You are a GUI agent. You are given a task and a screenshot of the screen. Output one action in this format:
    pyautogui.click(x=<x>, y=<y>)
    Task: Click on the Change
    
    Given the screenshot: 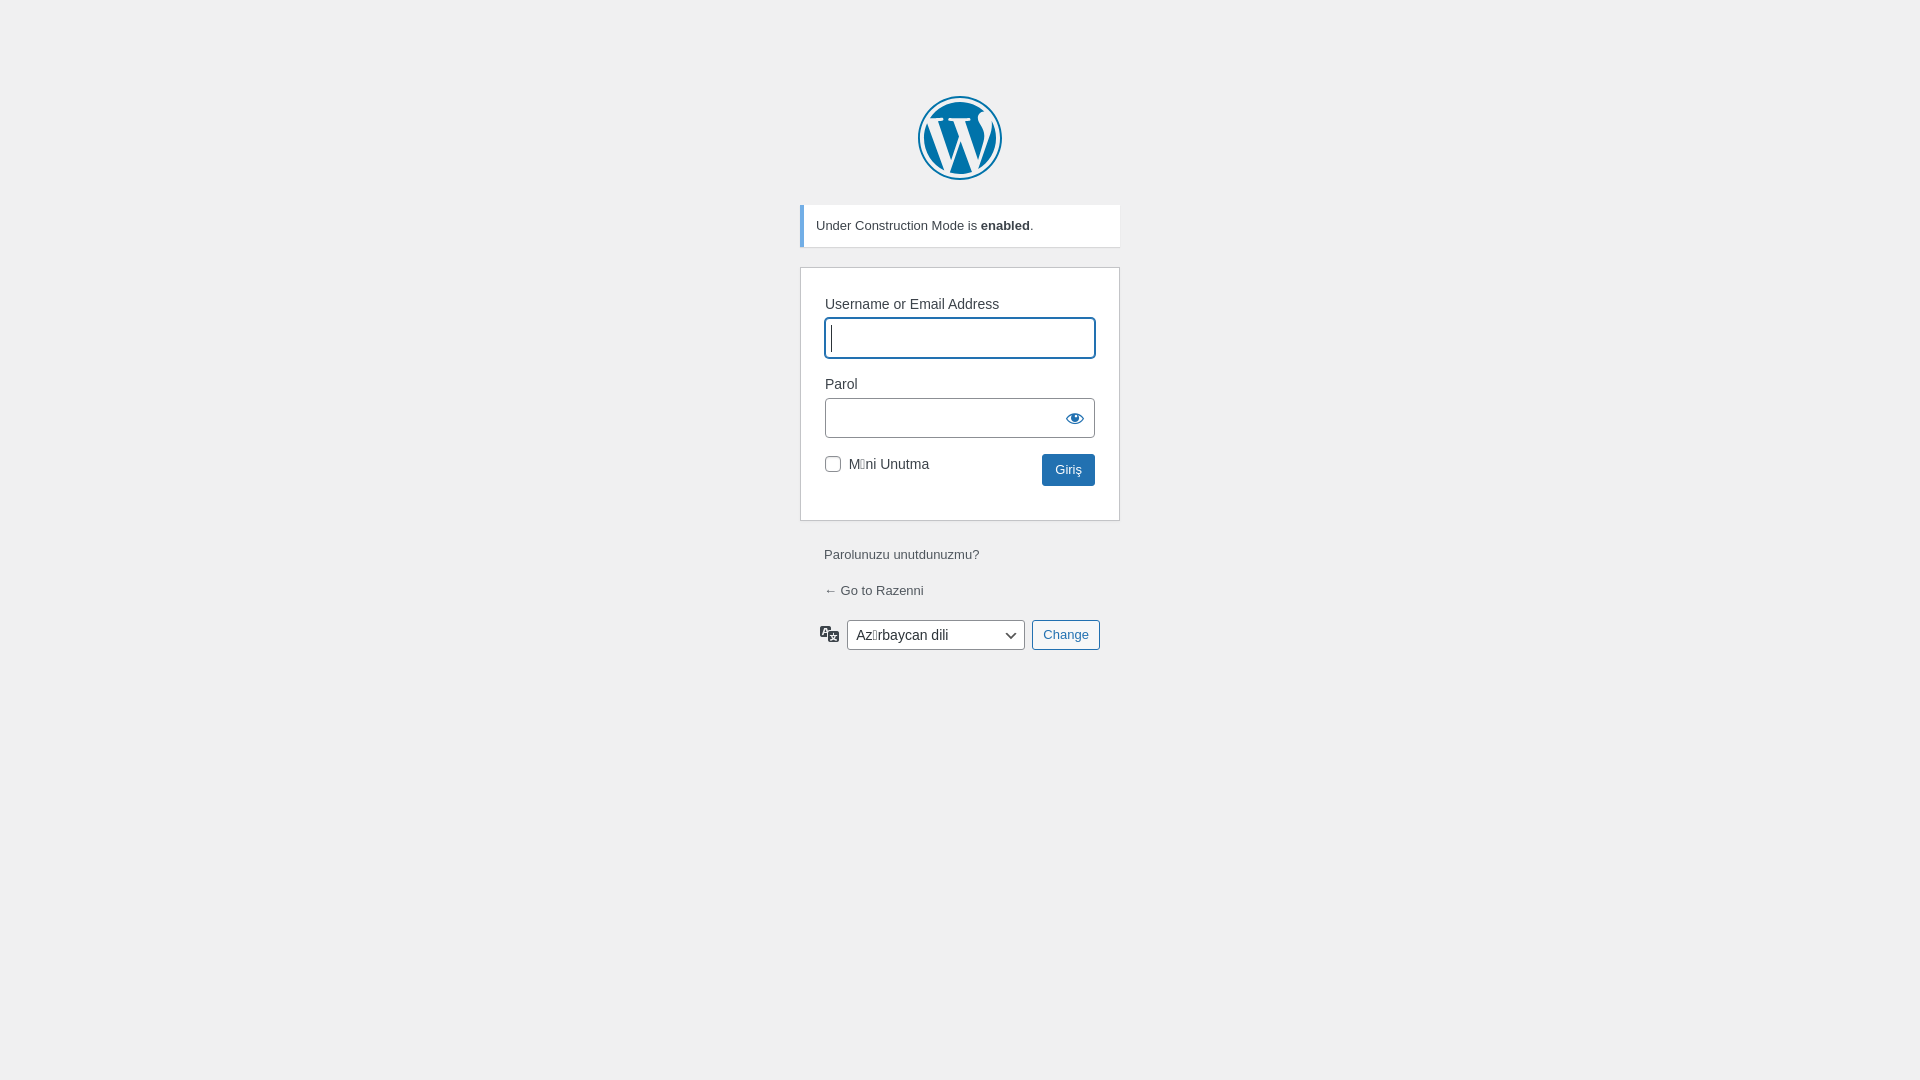 What is the action you would take?
    pyautogui.click(x=1066, y=635)
    